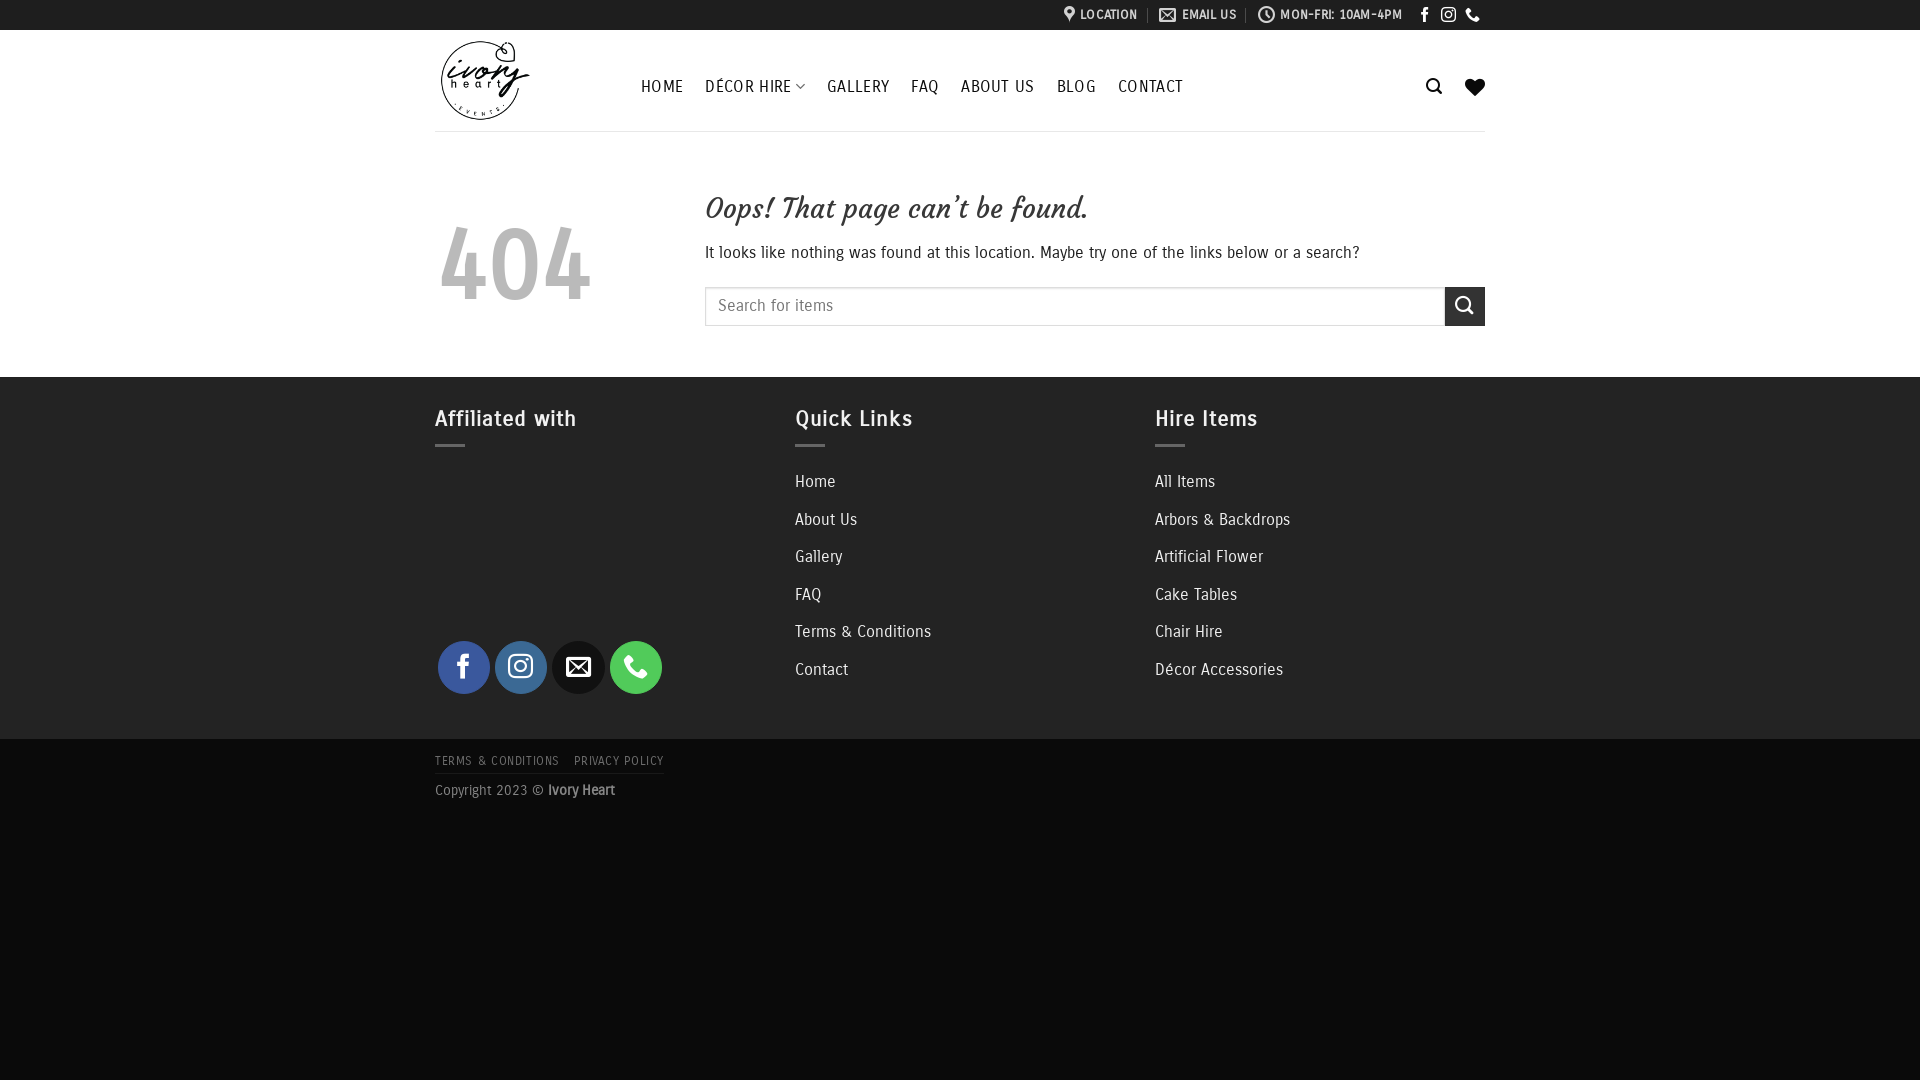 The image size is (1920, 1080). What do you see at coordinates (1209, 557) in the screenshot?
I see `Artificial Flower` at bounding box center [1209, 557].